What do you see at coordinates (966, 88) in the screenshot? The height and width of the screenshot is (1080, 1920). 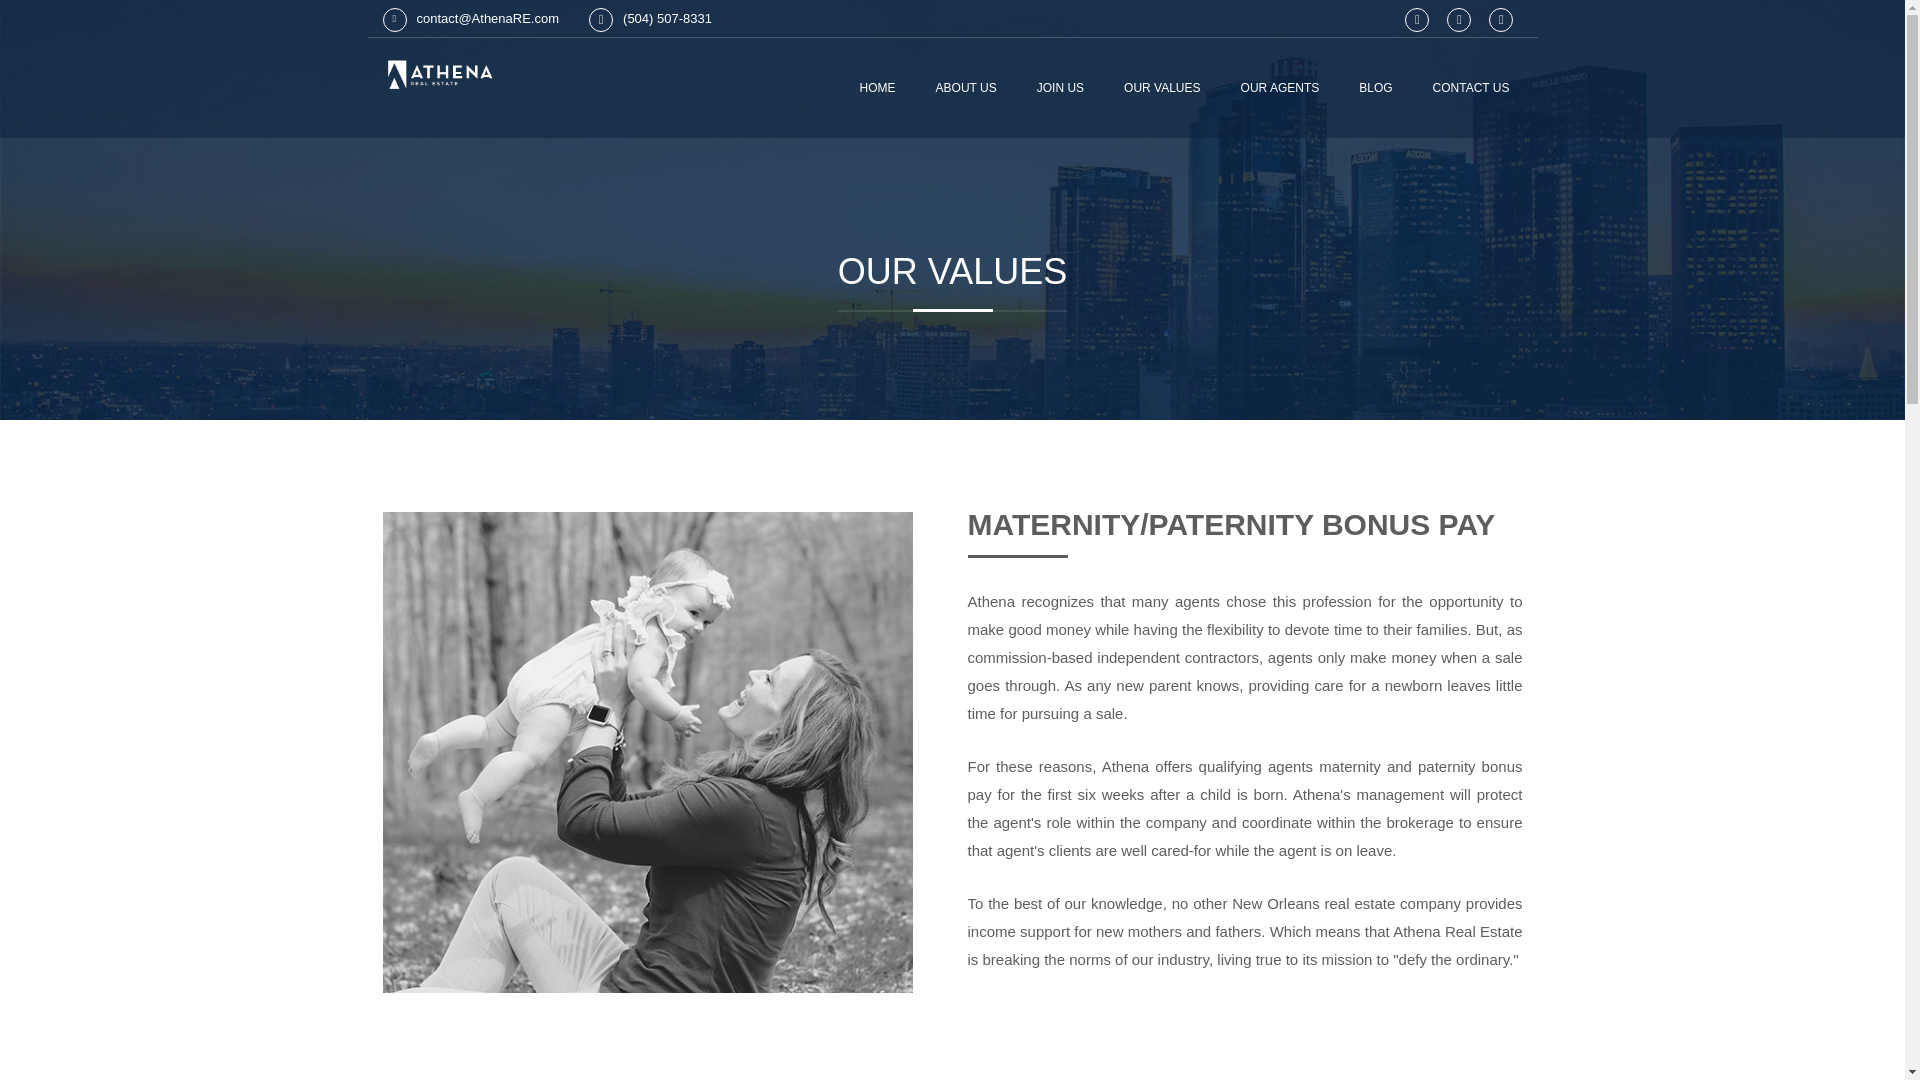 I see `ABOUT US` at bounding box center [966, 88].